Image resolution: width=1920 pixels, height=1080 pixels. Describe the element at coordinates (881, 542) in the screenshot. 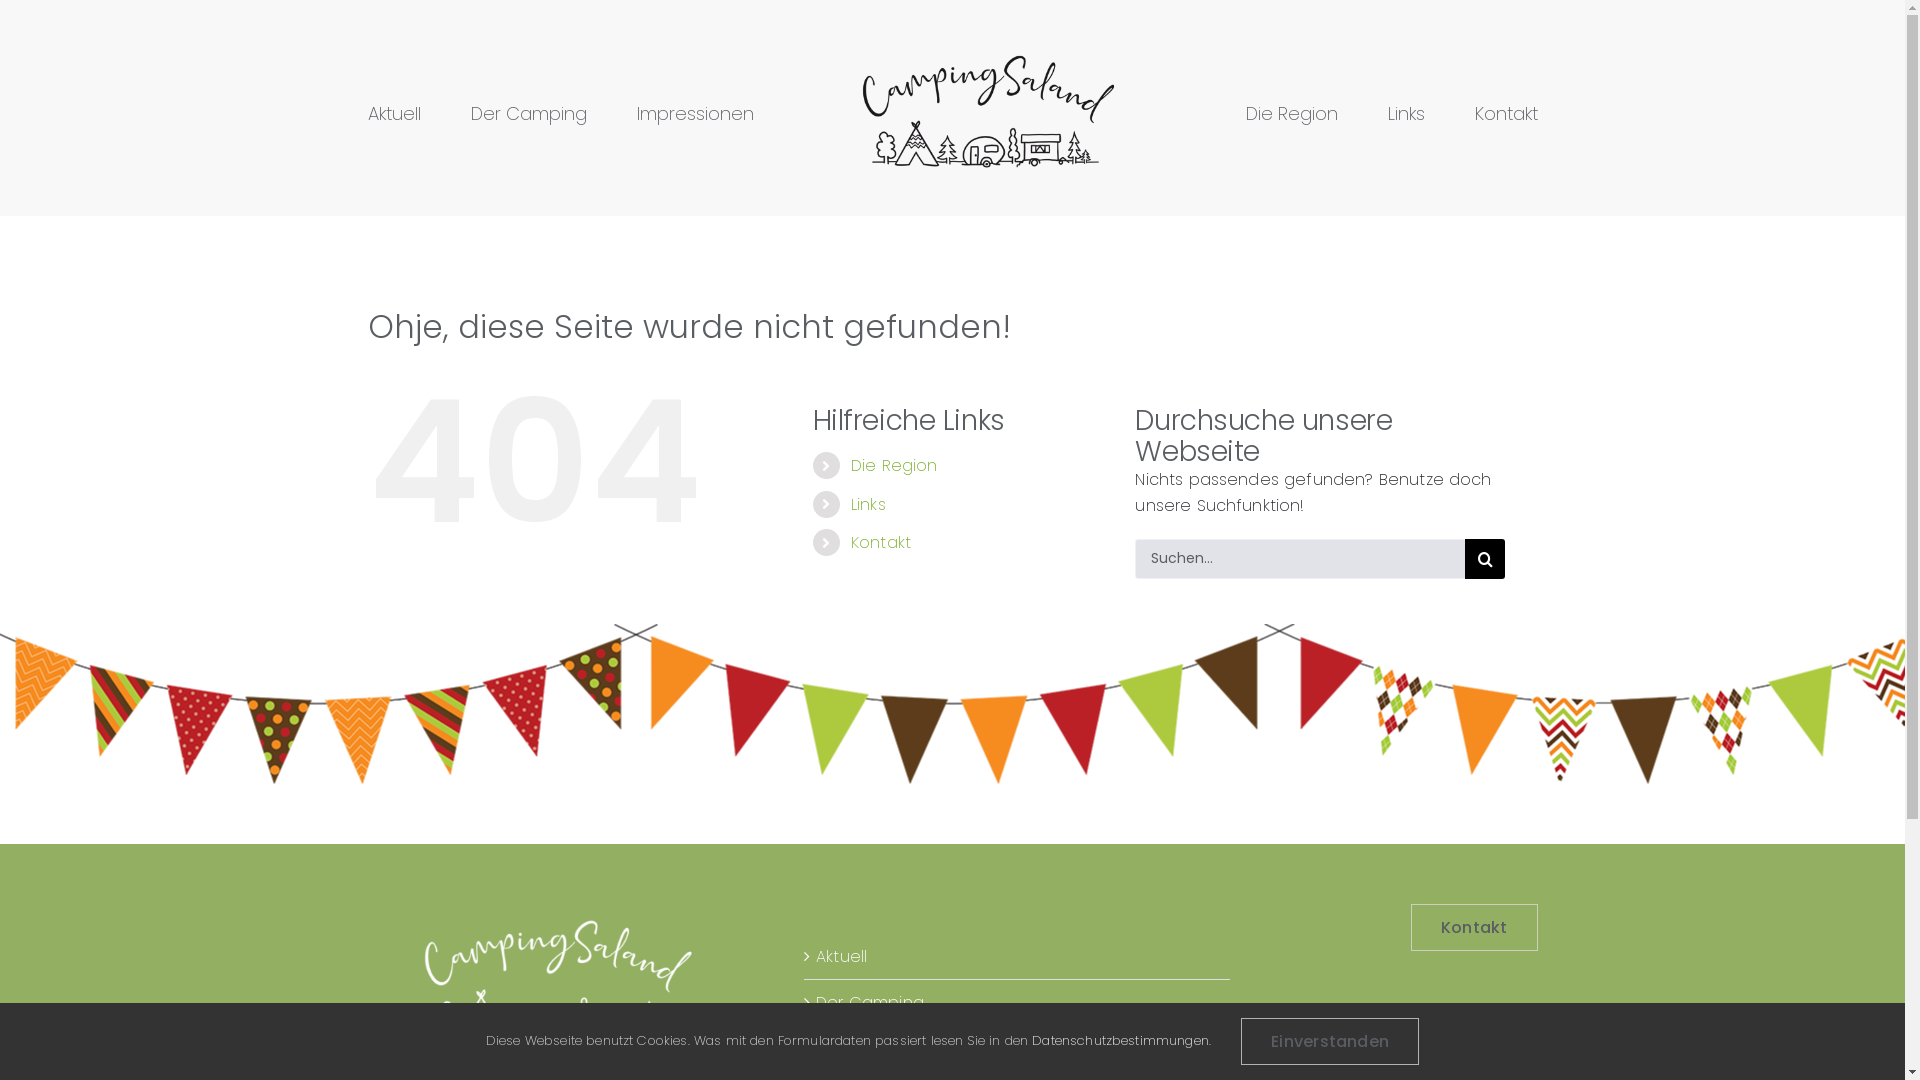

I see `Kontakt` at that location.